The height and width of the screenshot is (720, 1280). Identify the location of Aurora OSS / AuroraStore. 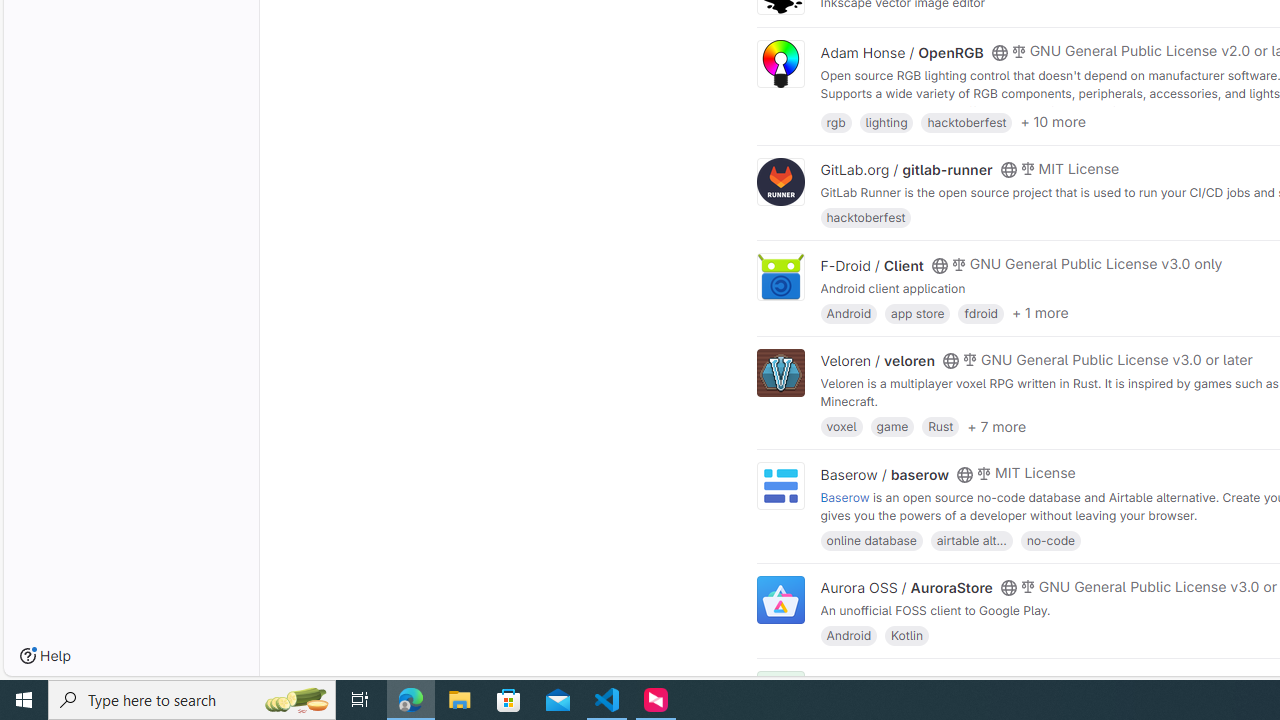
(906, 587).